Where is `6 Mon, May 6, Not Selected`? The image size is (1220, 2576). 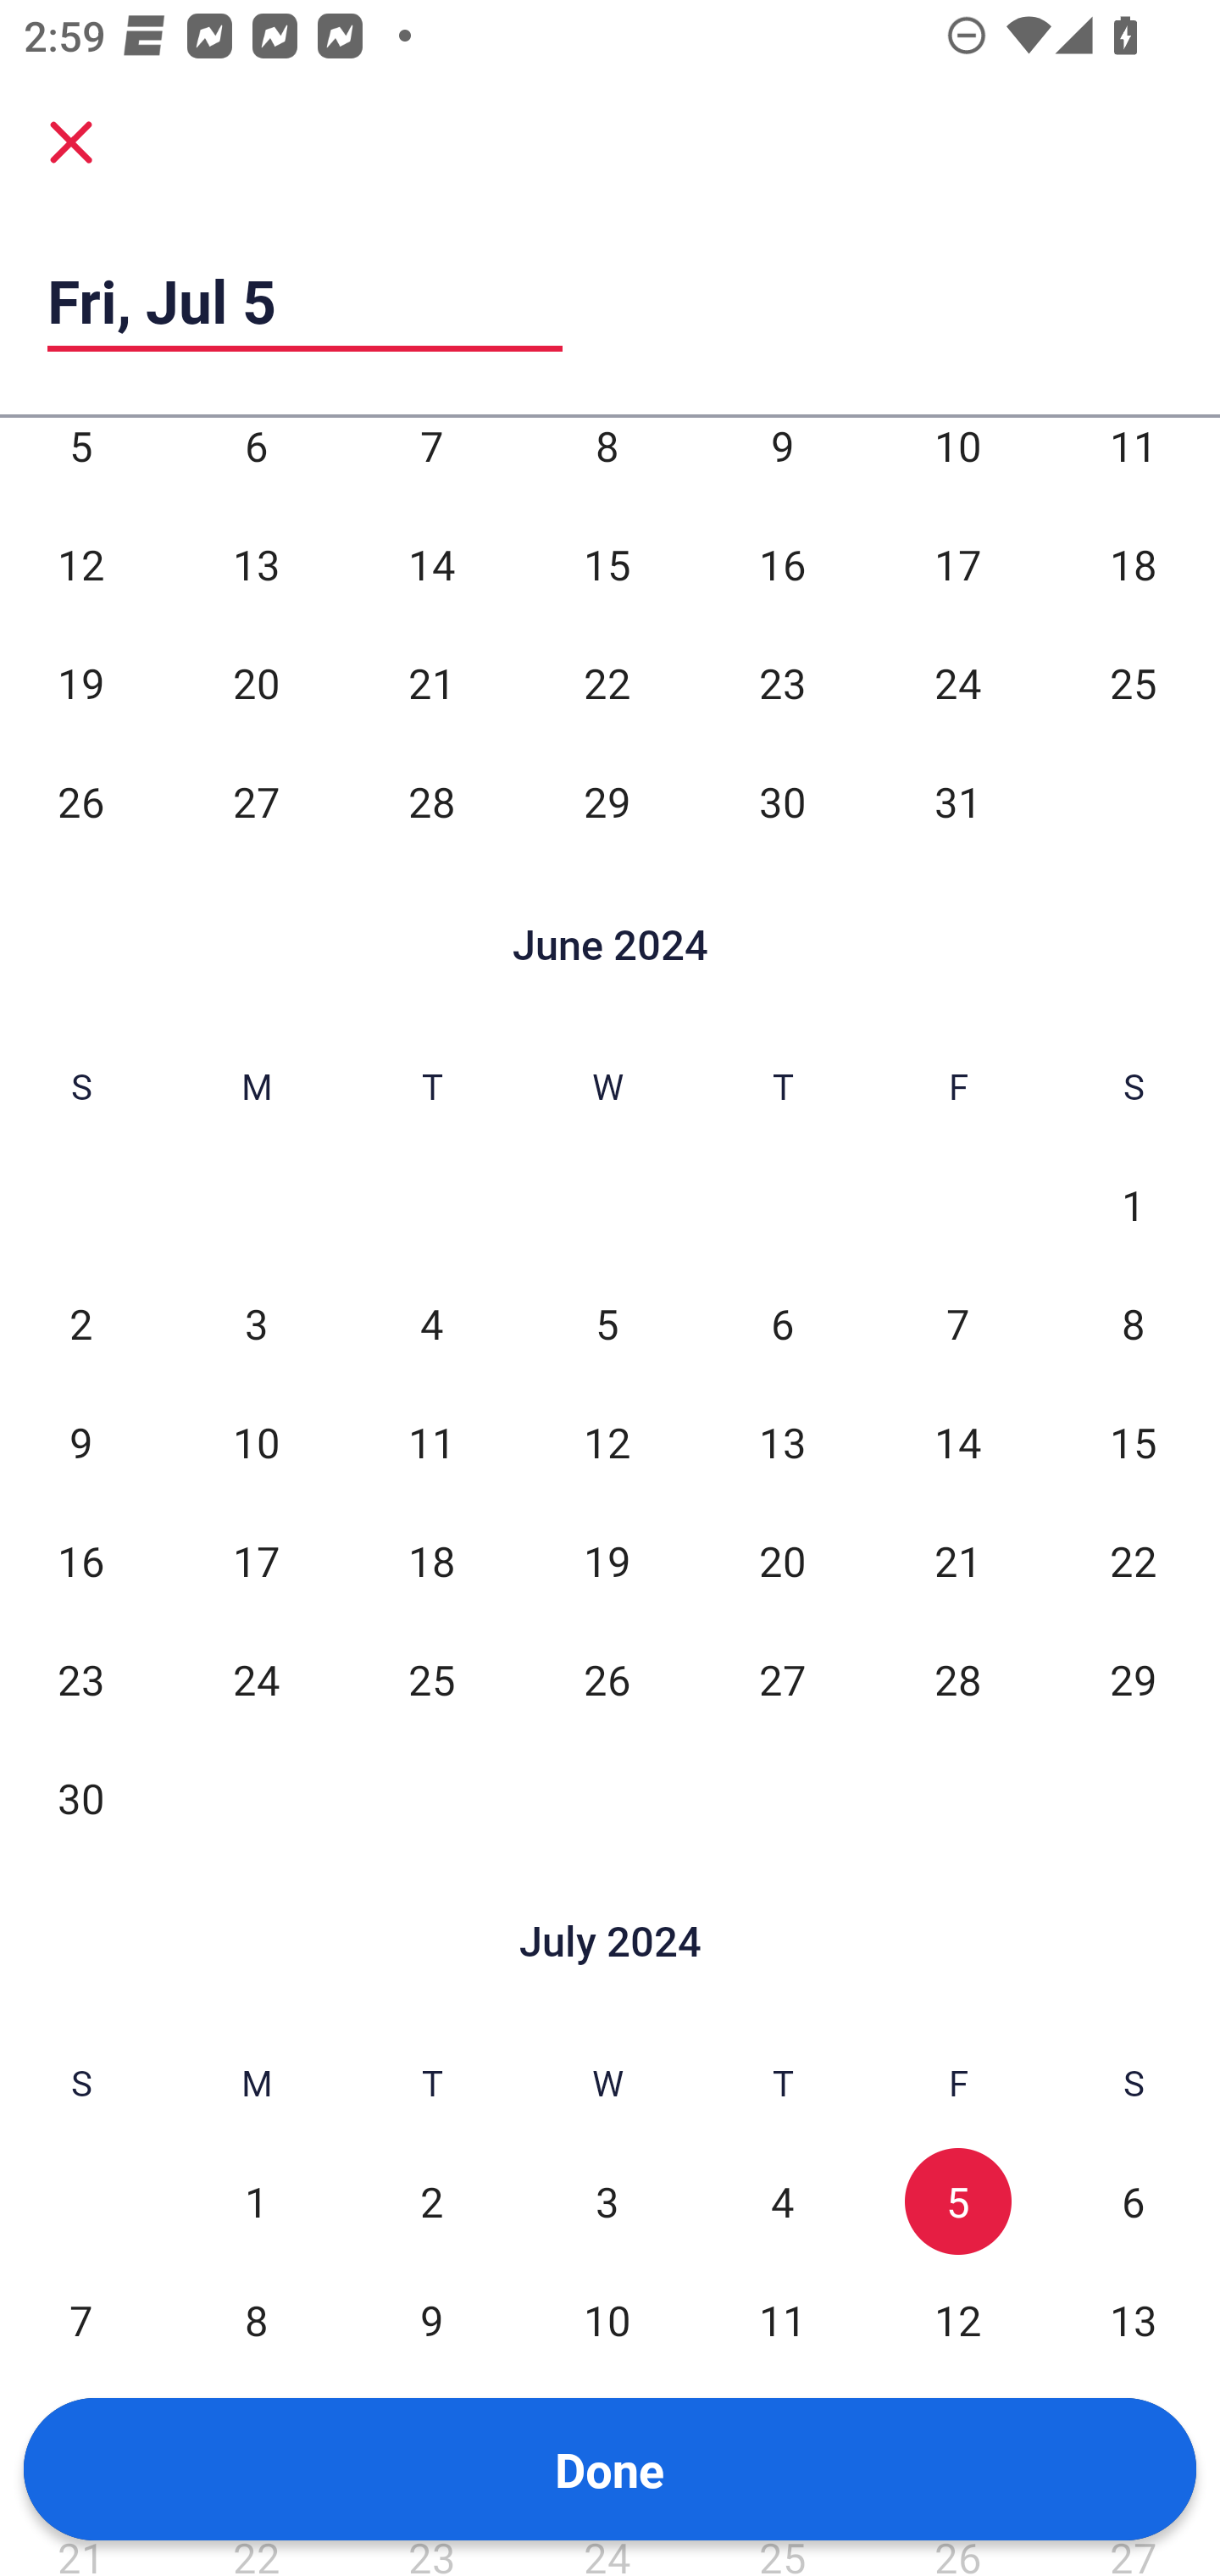 6 Mon, May 6, Not Selected is located at coordinates (256, 461).